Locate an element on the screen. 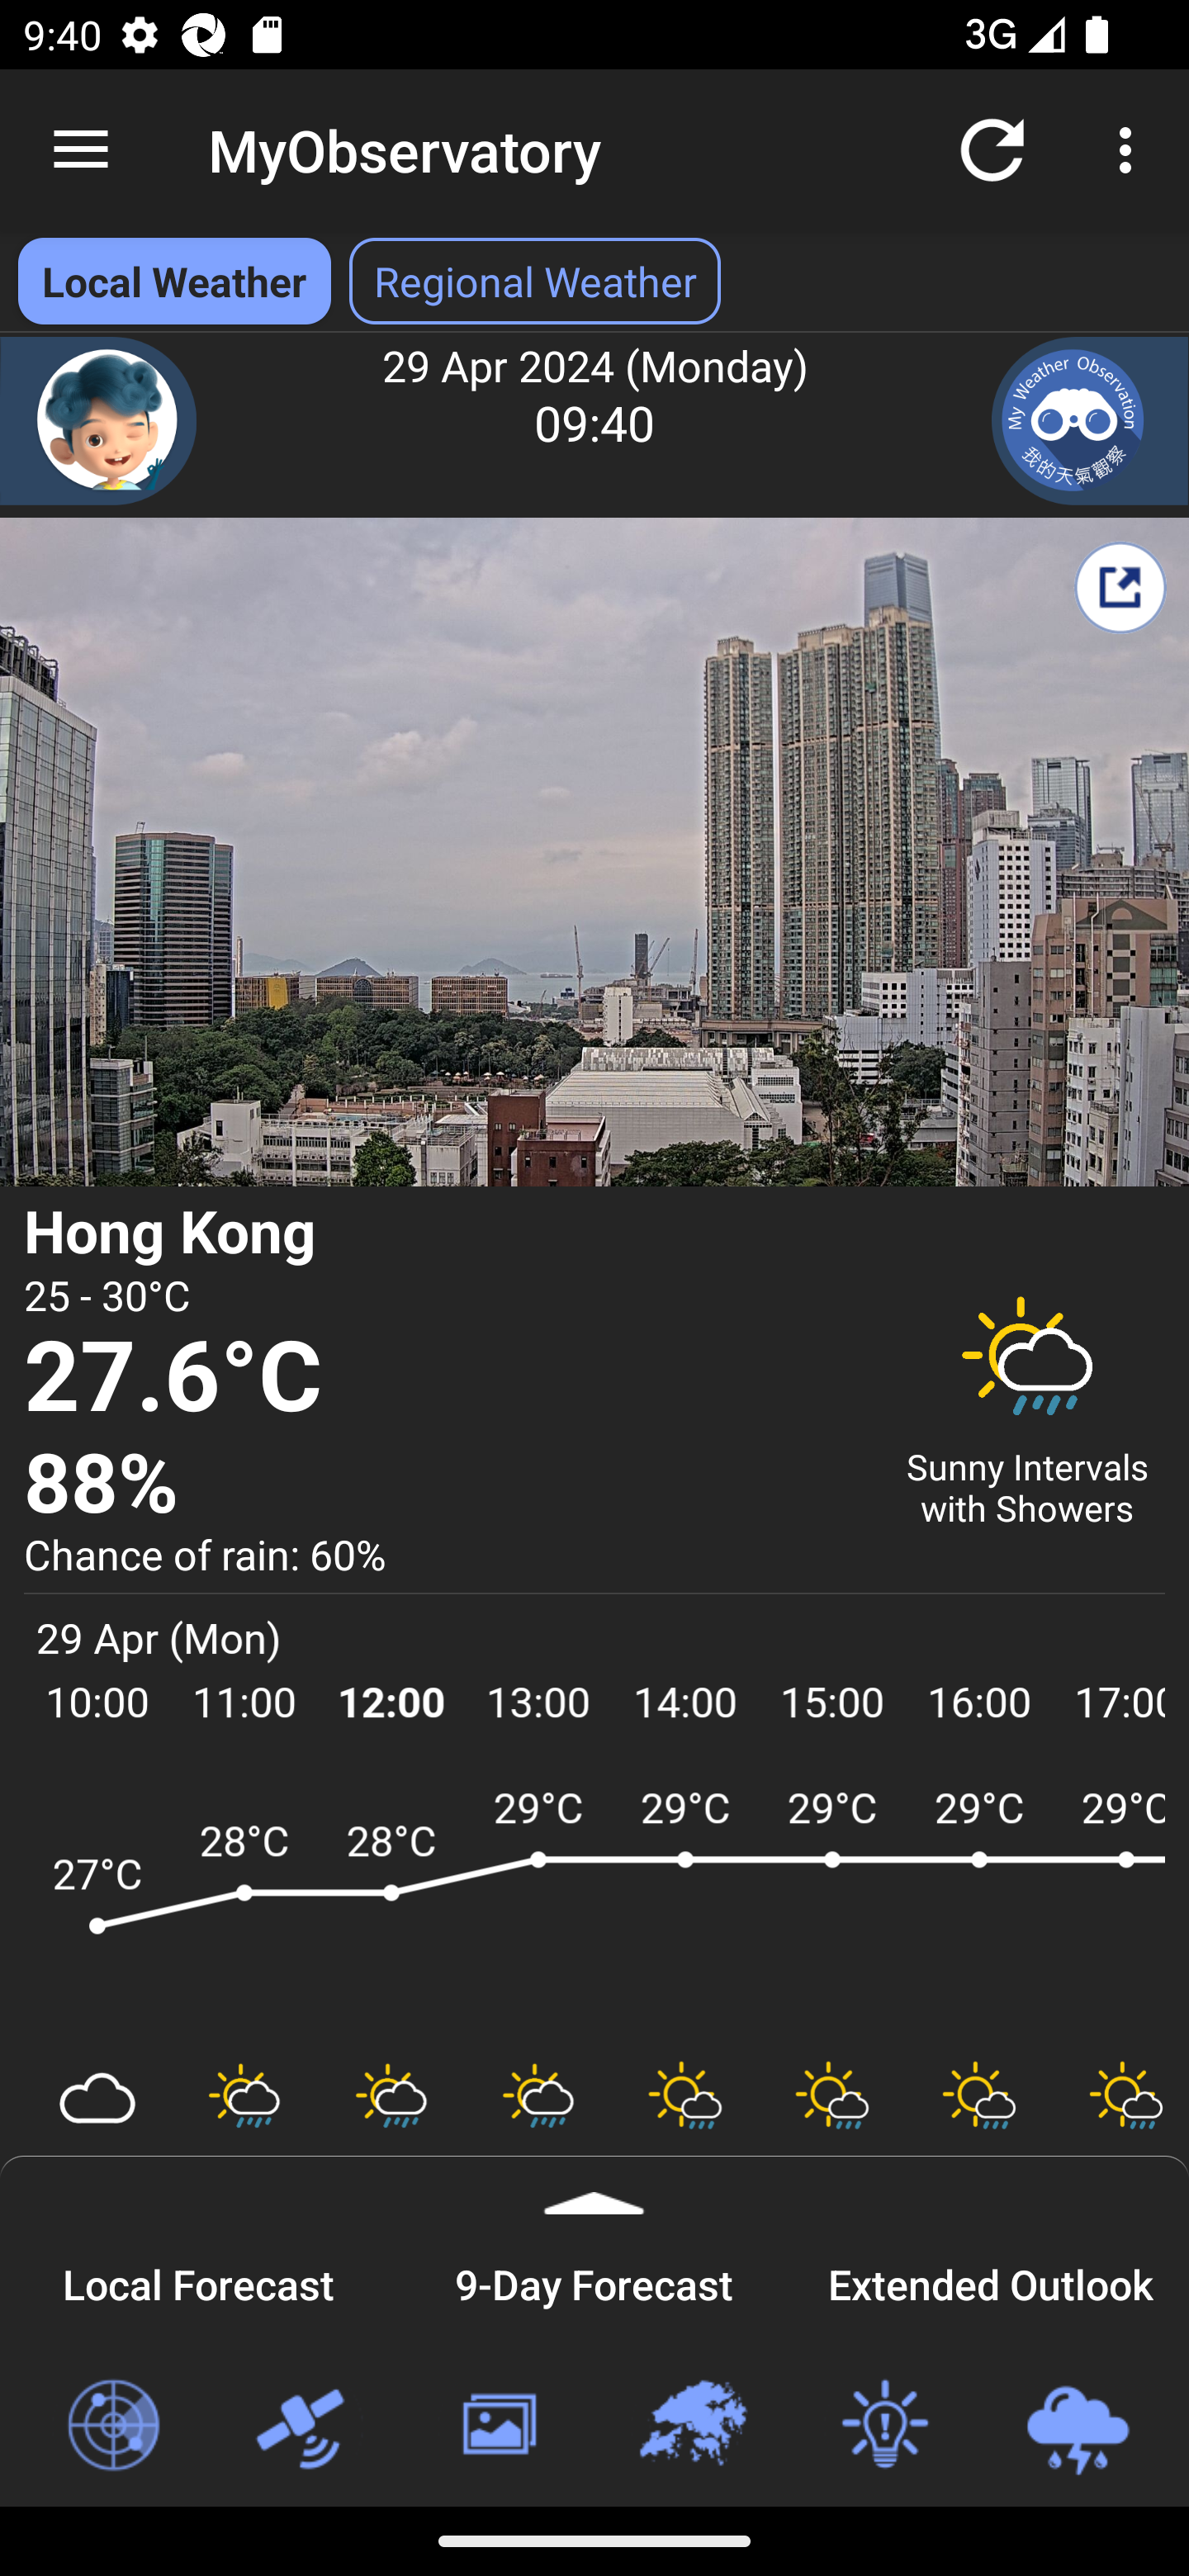 The height and width of the screenshot is (2576, 1189). More options is located at coordinates (1131, 149).